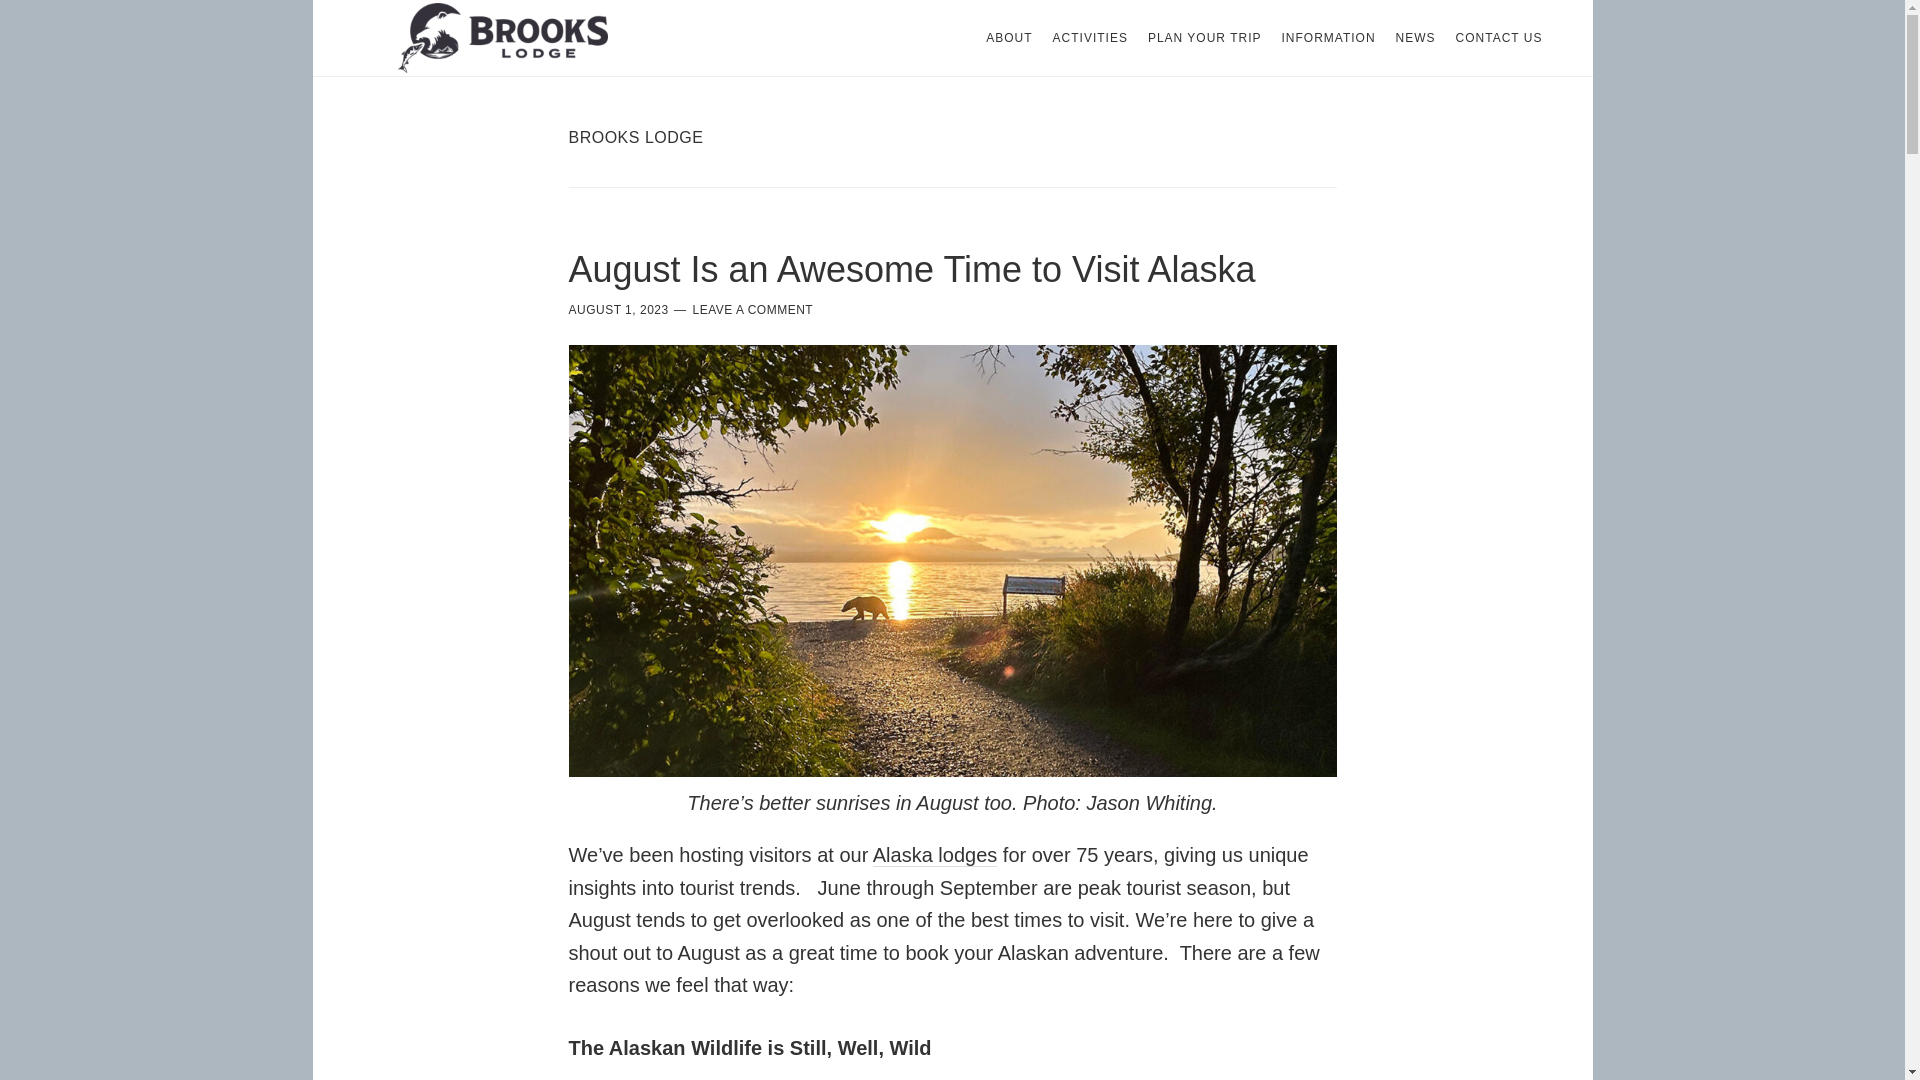 The image size is (1920, 1080). What do you see at coordinates (754, 310) in the screenshot?
I see `LEAVE A COMMENT` at bounding box center [754, 310].